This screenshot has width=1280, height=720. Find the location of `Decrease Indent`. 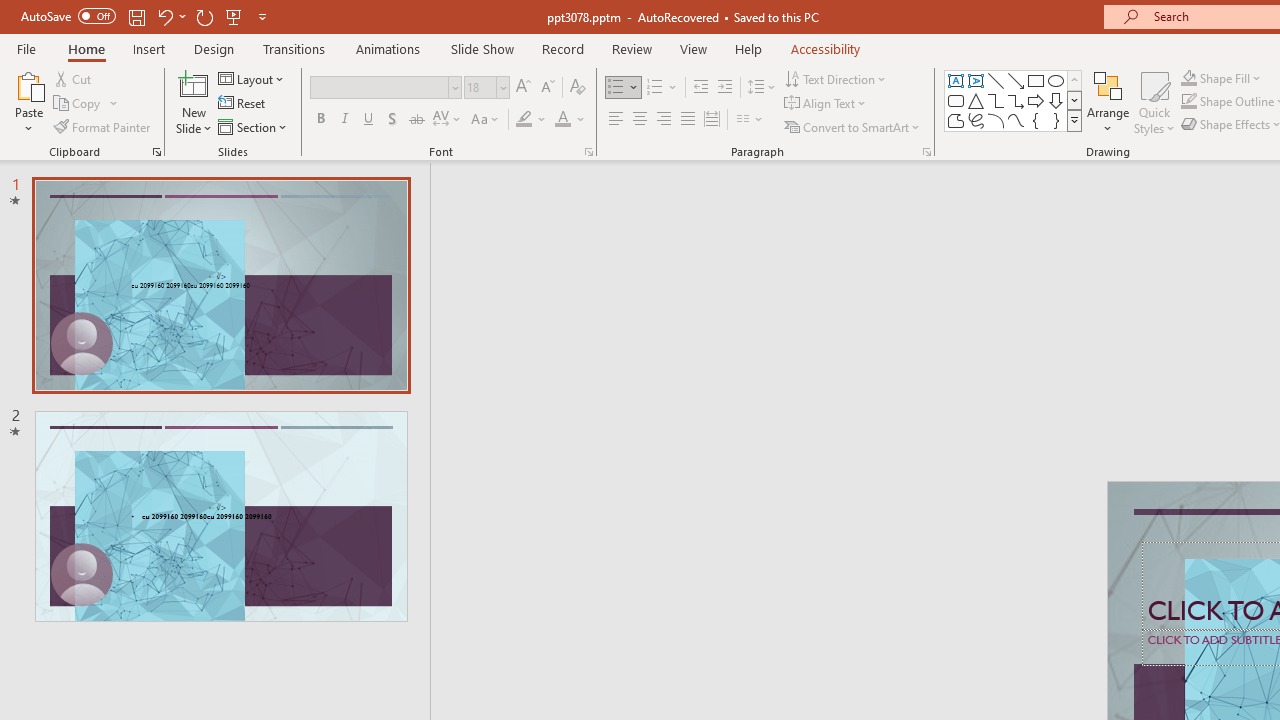

Decrease Indent is located at coordinates (700, 88).